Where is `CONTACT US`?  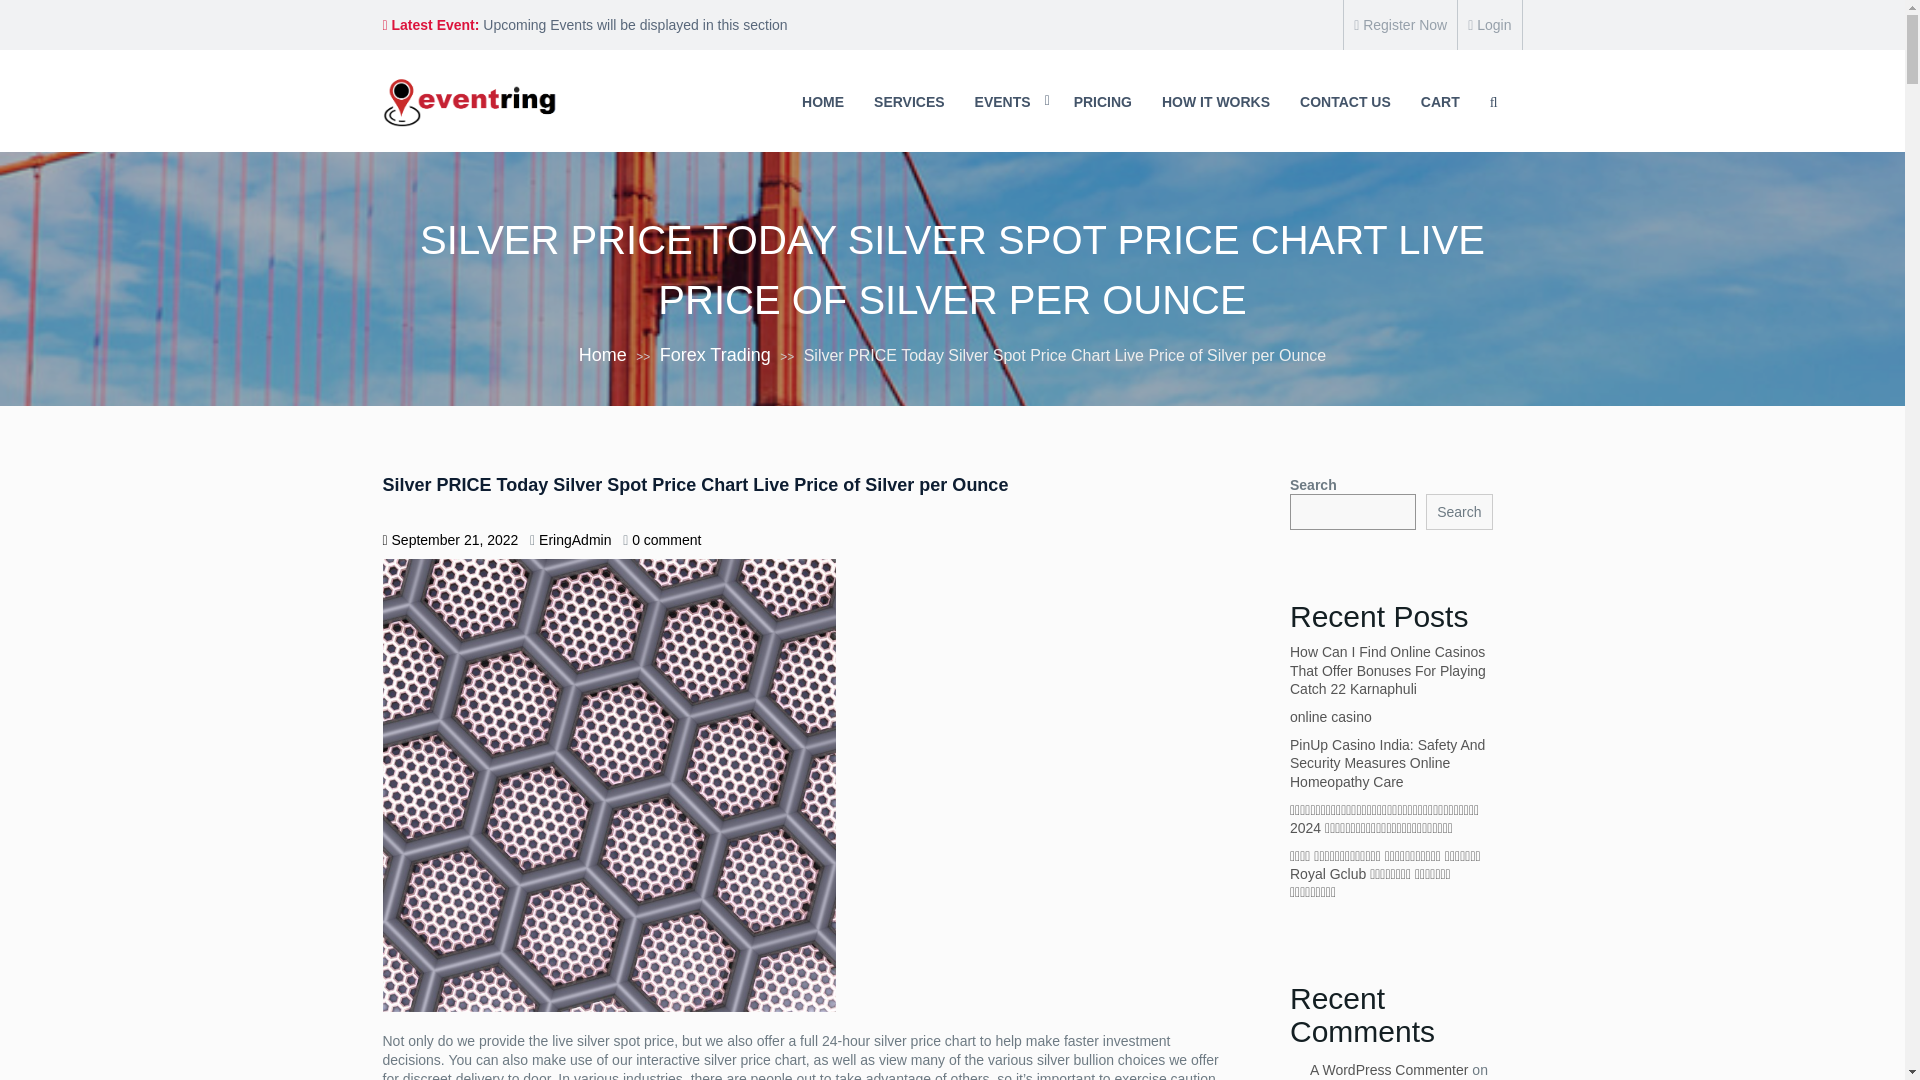
CONTACT US is located at coordinates (1344, 102).